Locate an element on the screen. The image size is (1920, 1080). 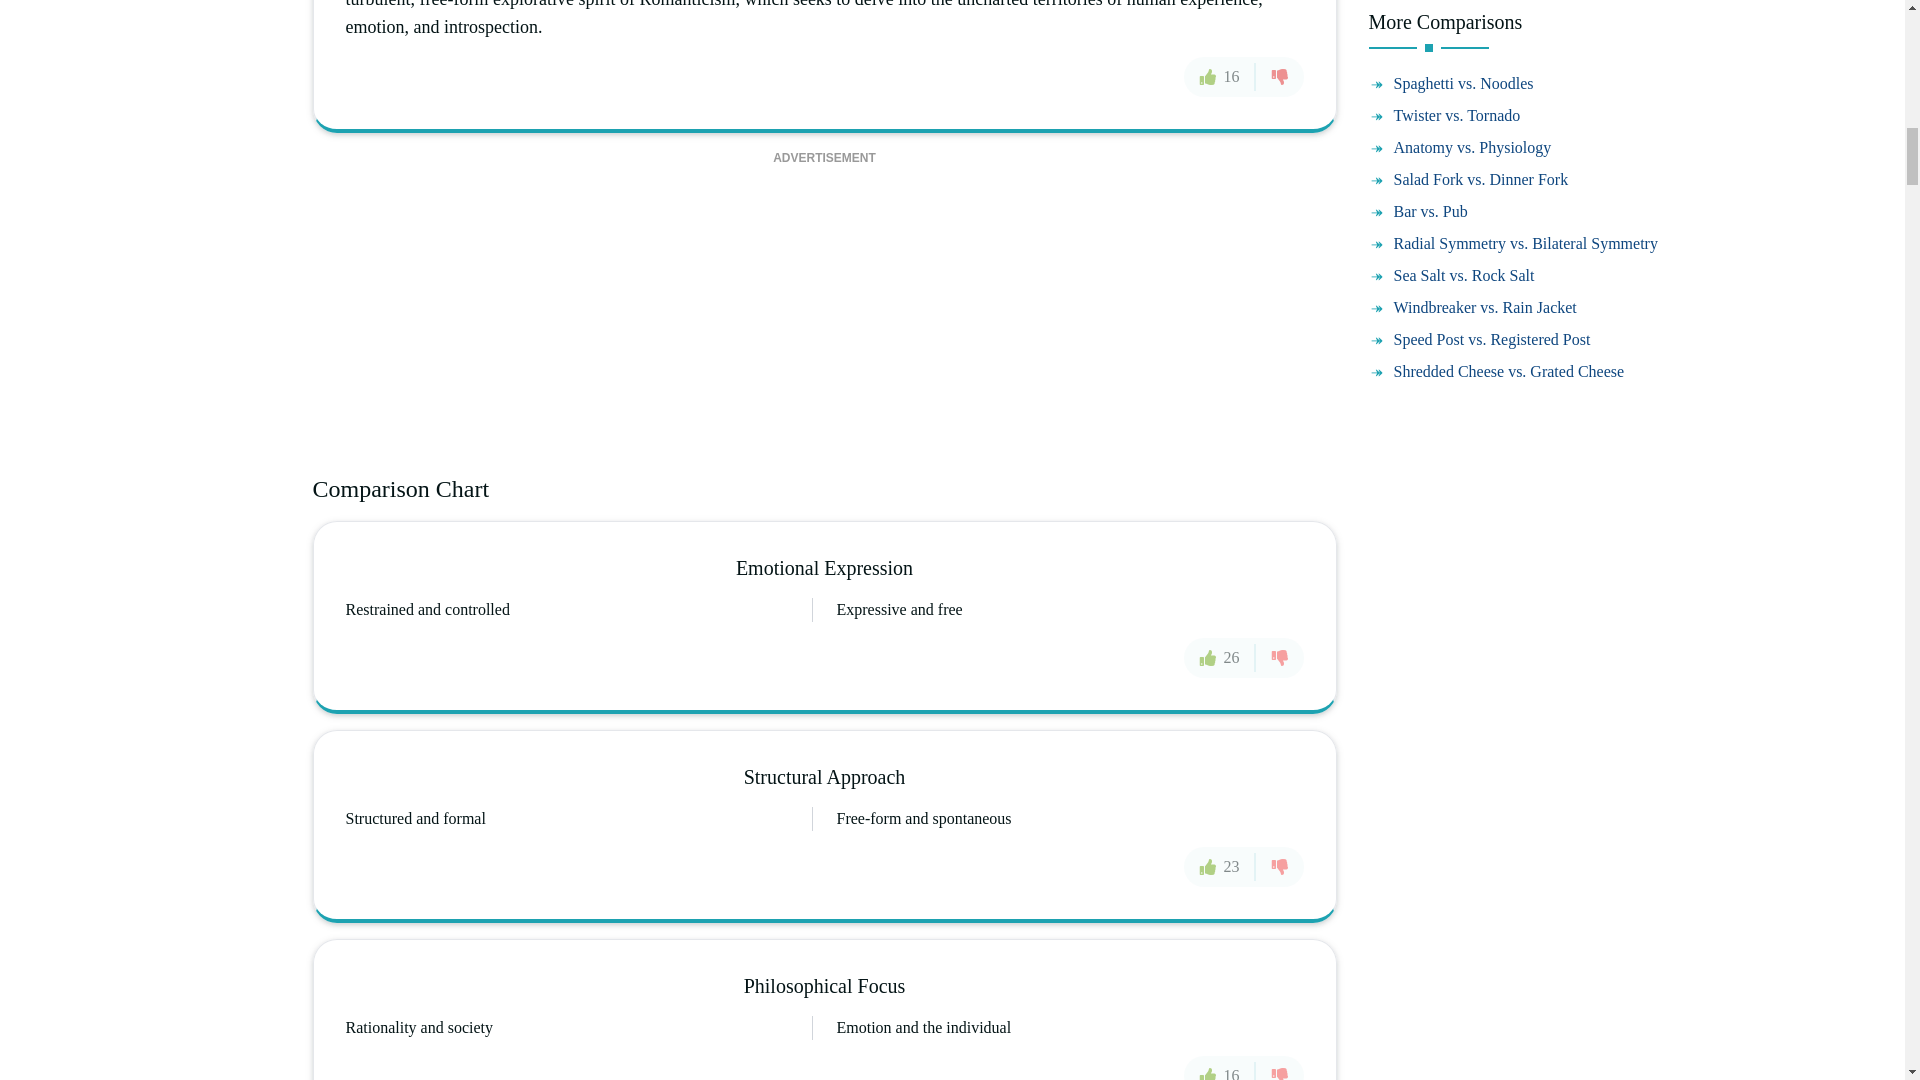
16 is located at coordinates (1220, 1068).